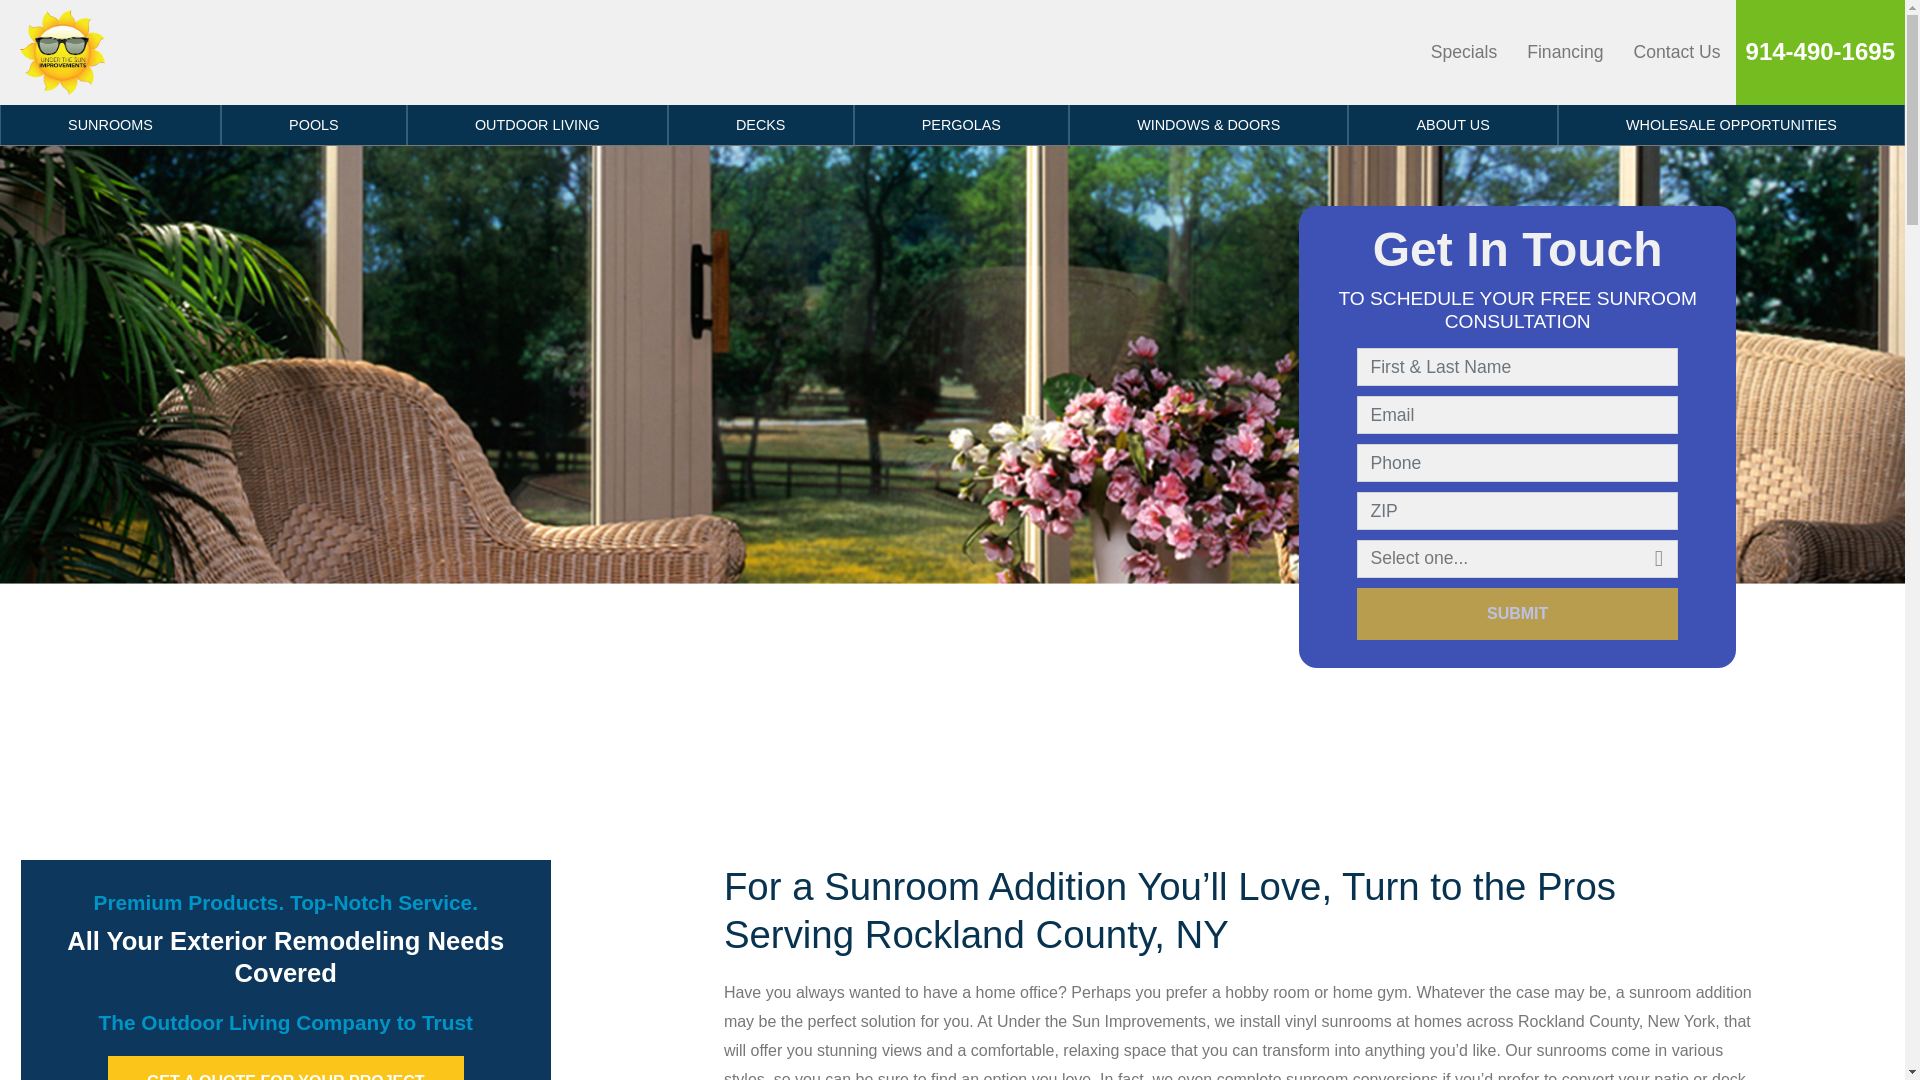 This screenshot has width=1920, height=1080. What do you see at coordinates (110, 124) in the screenshot?
I see `SUNROOMS` at bounding box center [110, 124].